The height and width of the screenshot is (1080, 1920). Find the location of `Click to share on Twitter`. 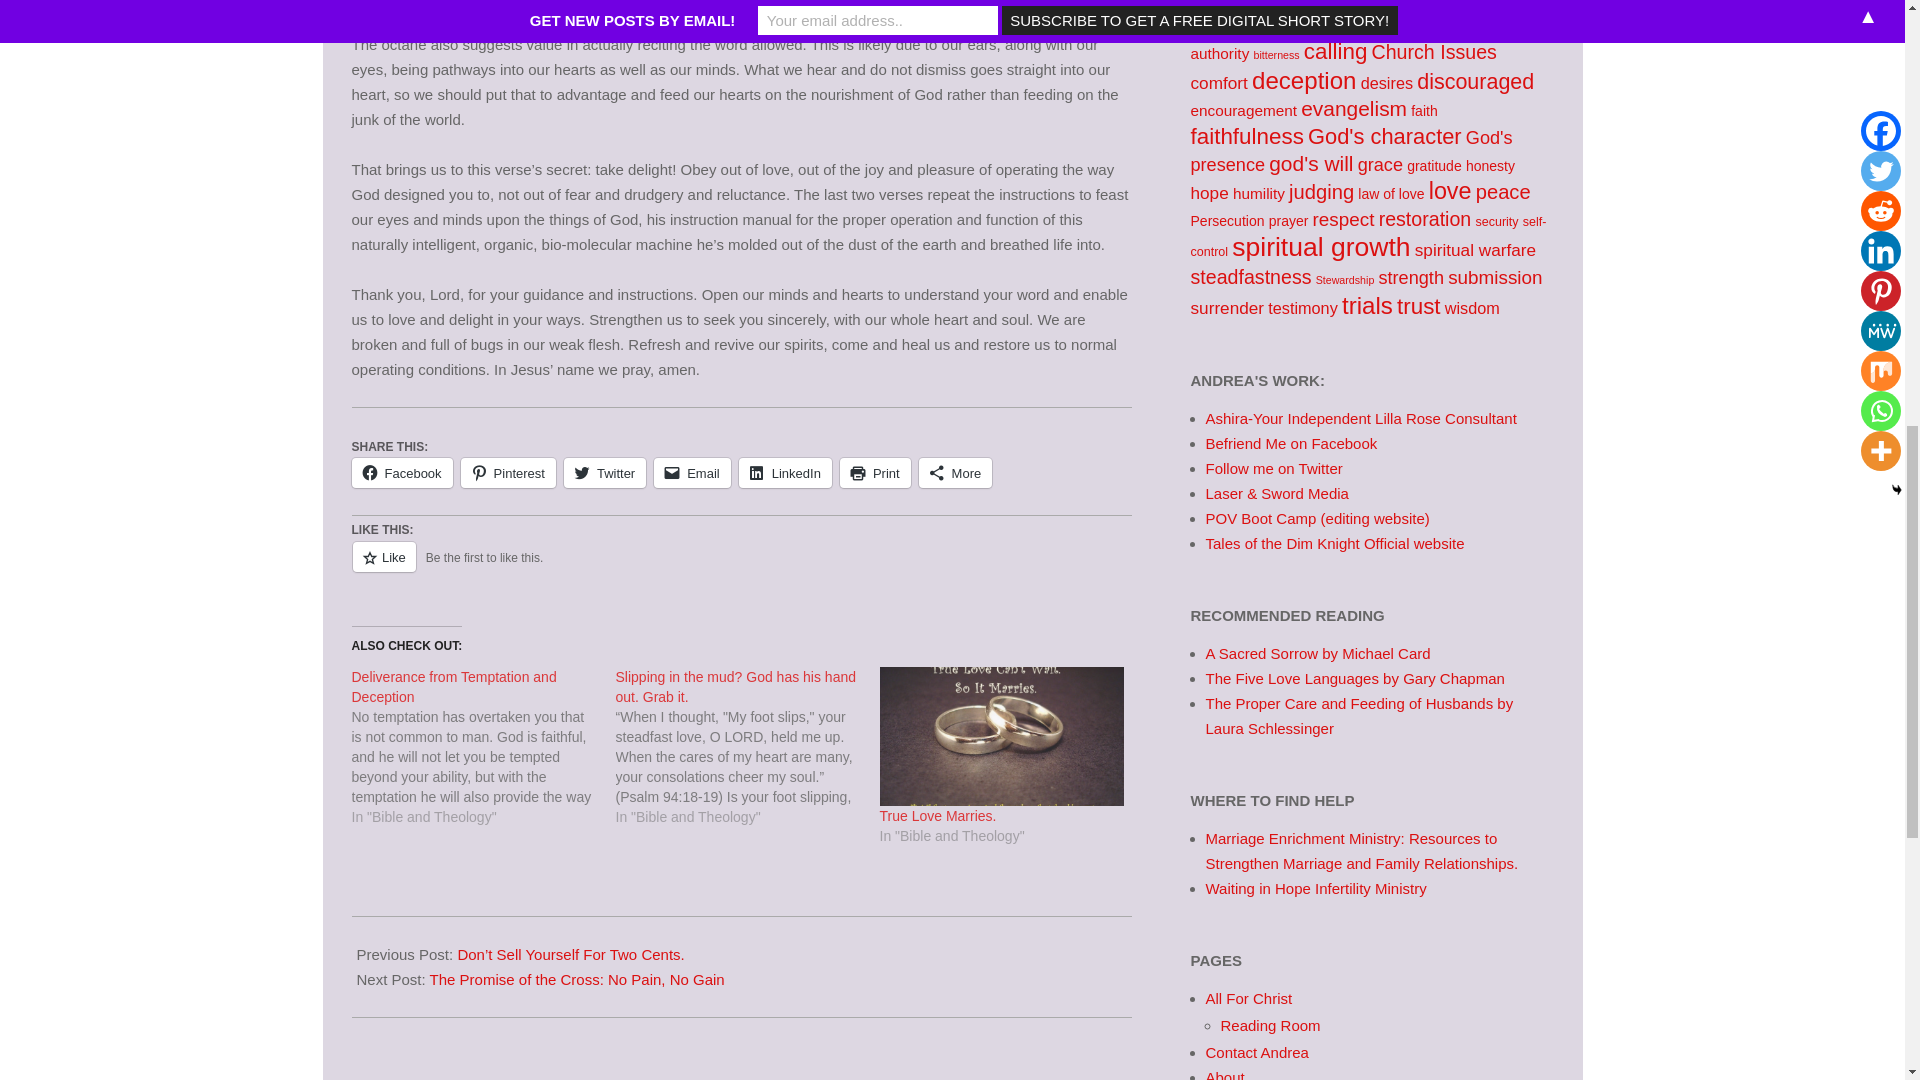

Click to share on Twitter is located at coordinates (604, 472).